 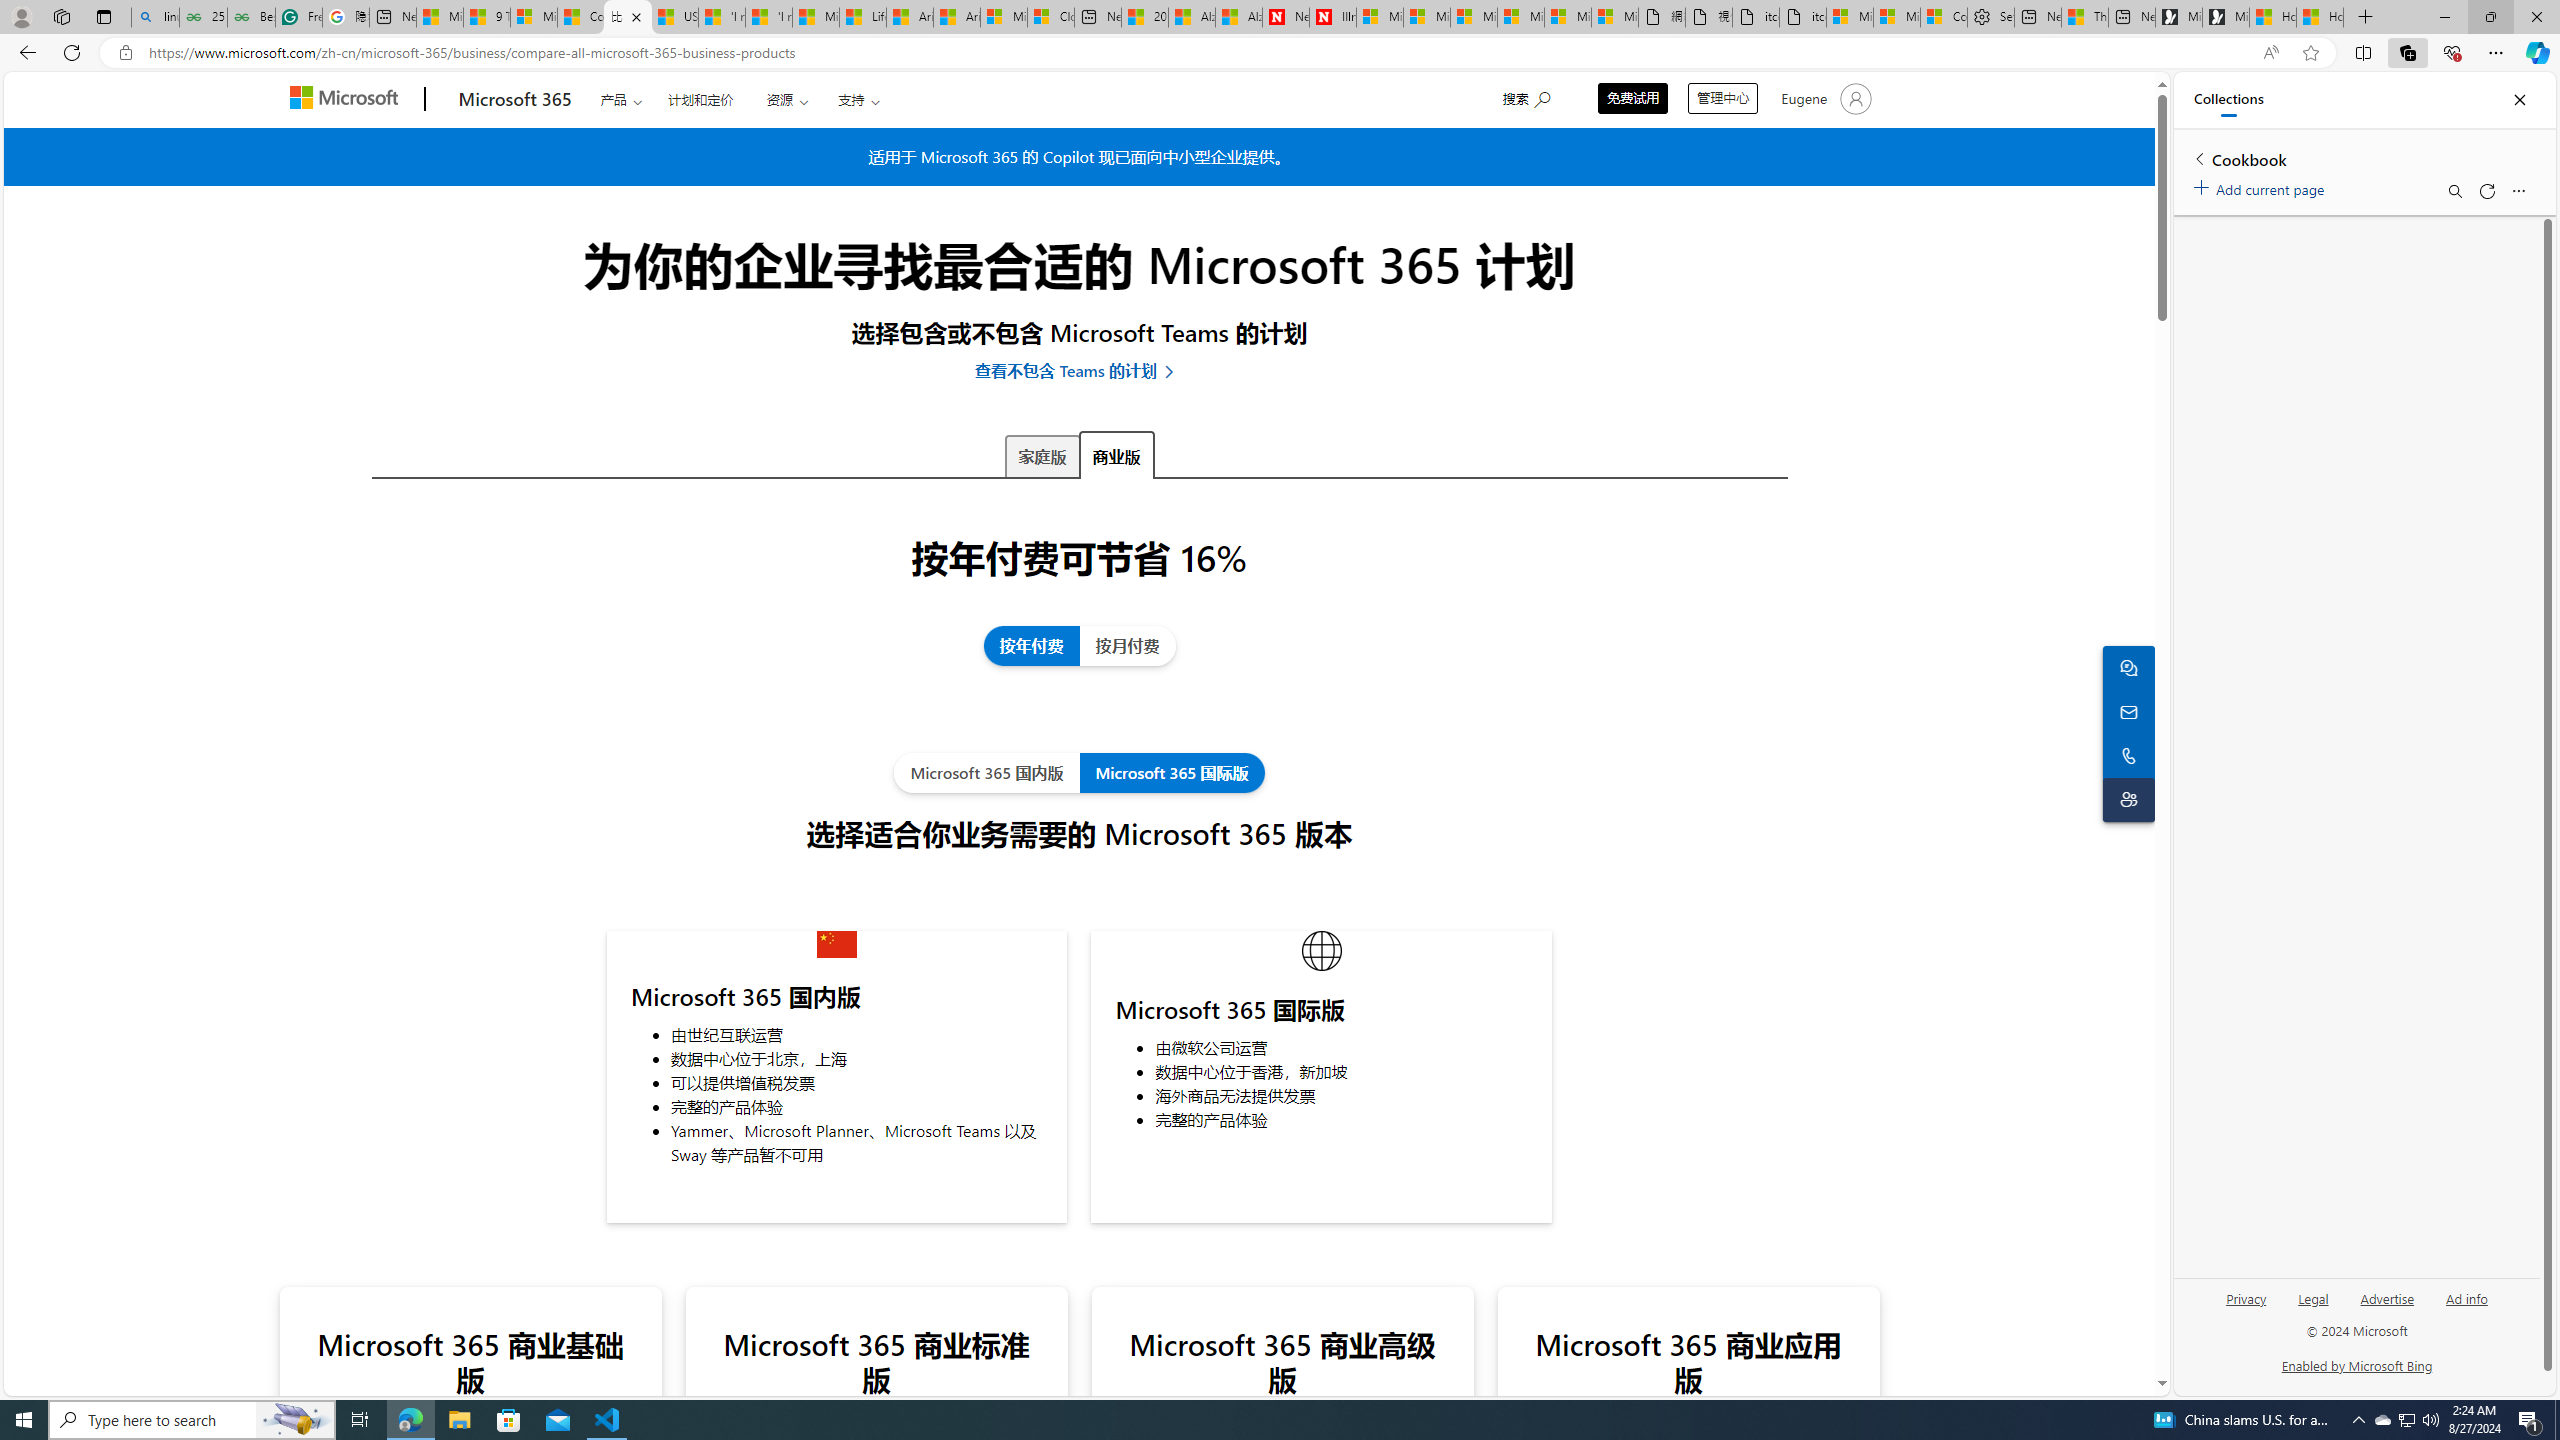 What do you see at coordinates (154, 17) in the screenshot?
I see `linux basic - Search` at bounding box center [154, 17].